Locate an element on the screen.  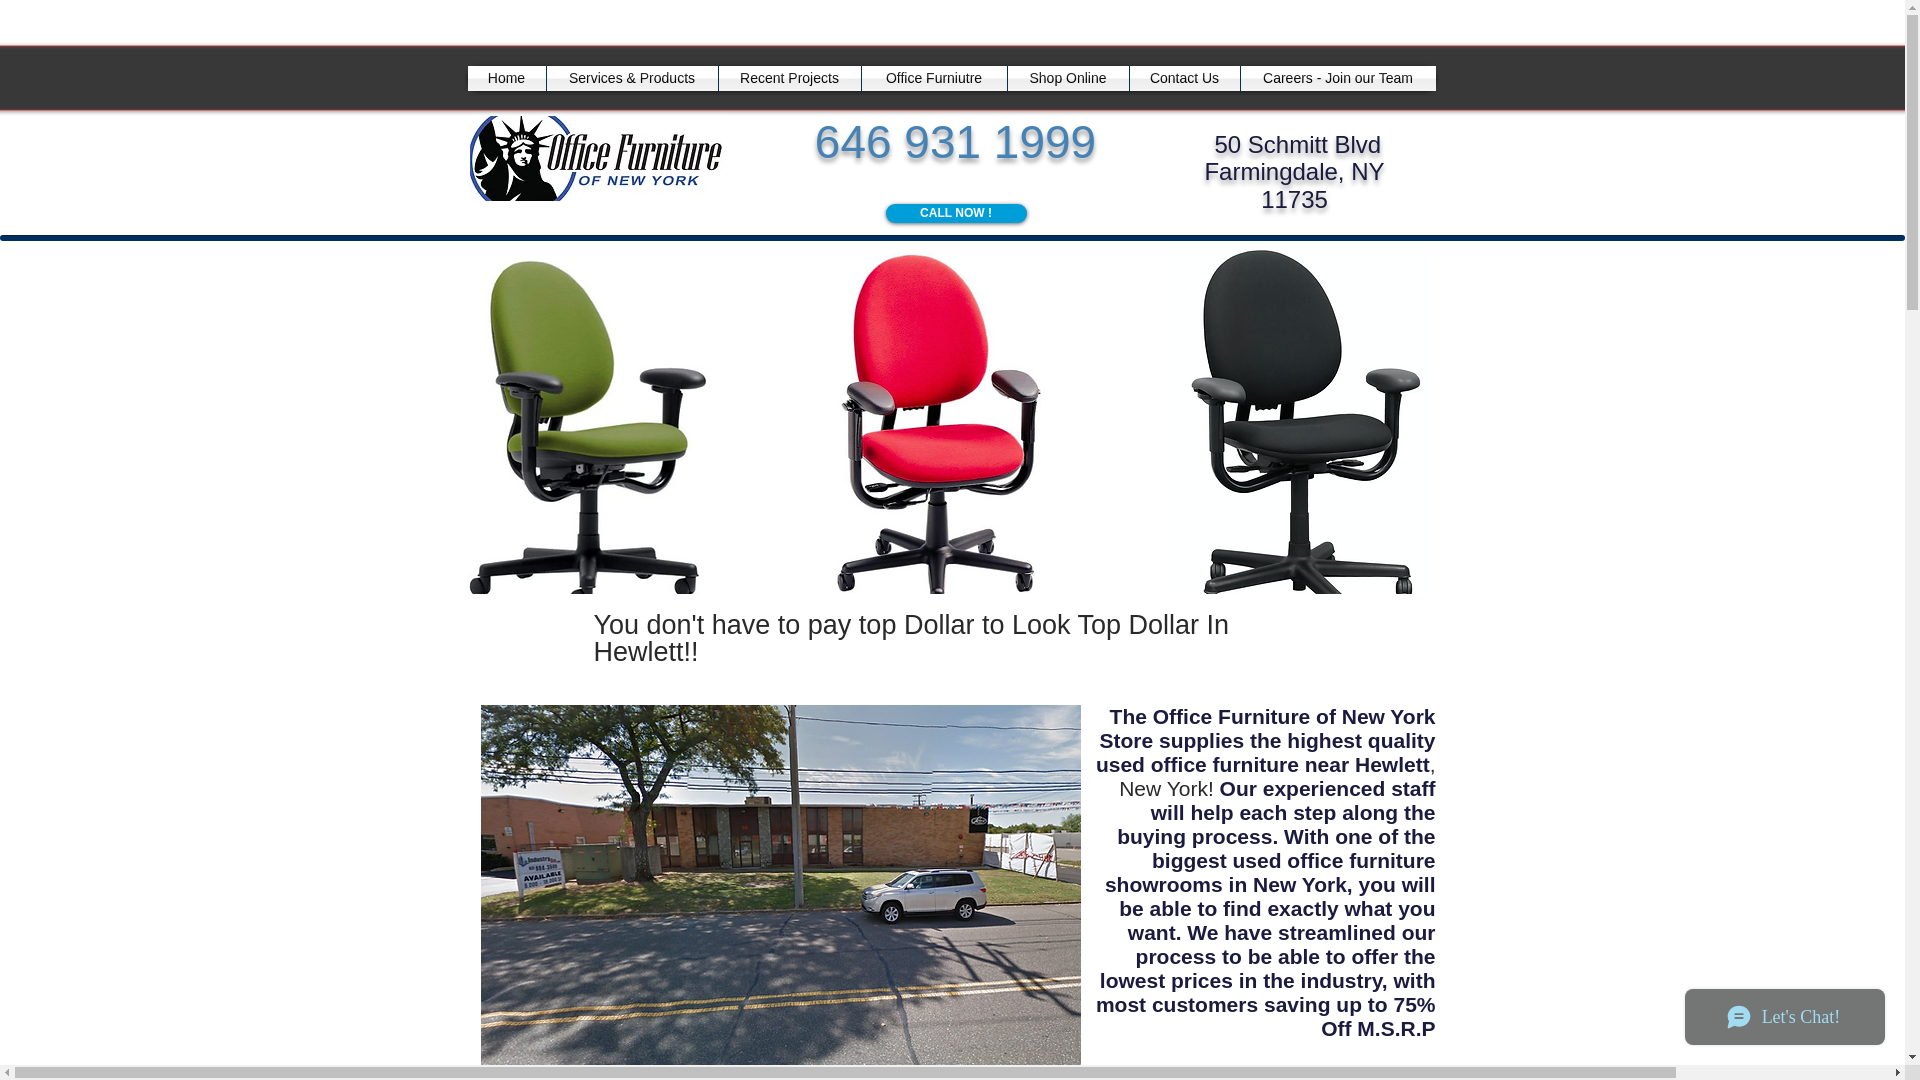
Wix Chat is located at coordinates (1789, 1021).